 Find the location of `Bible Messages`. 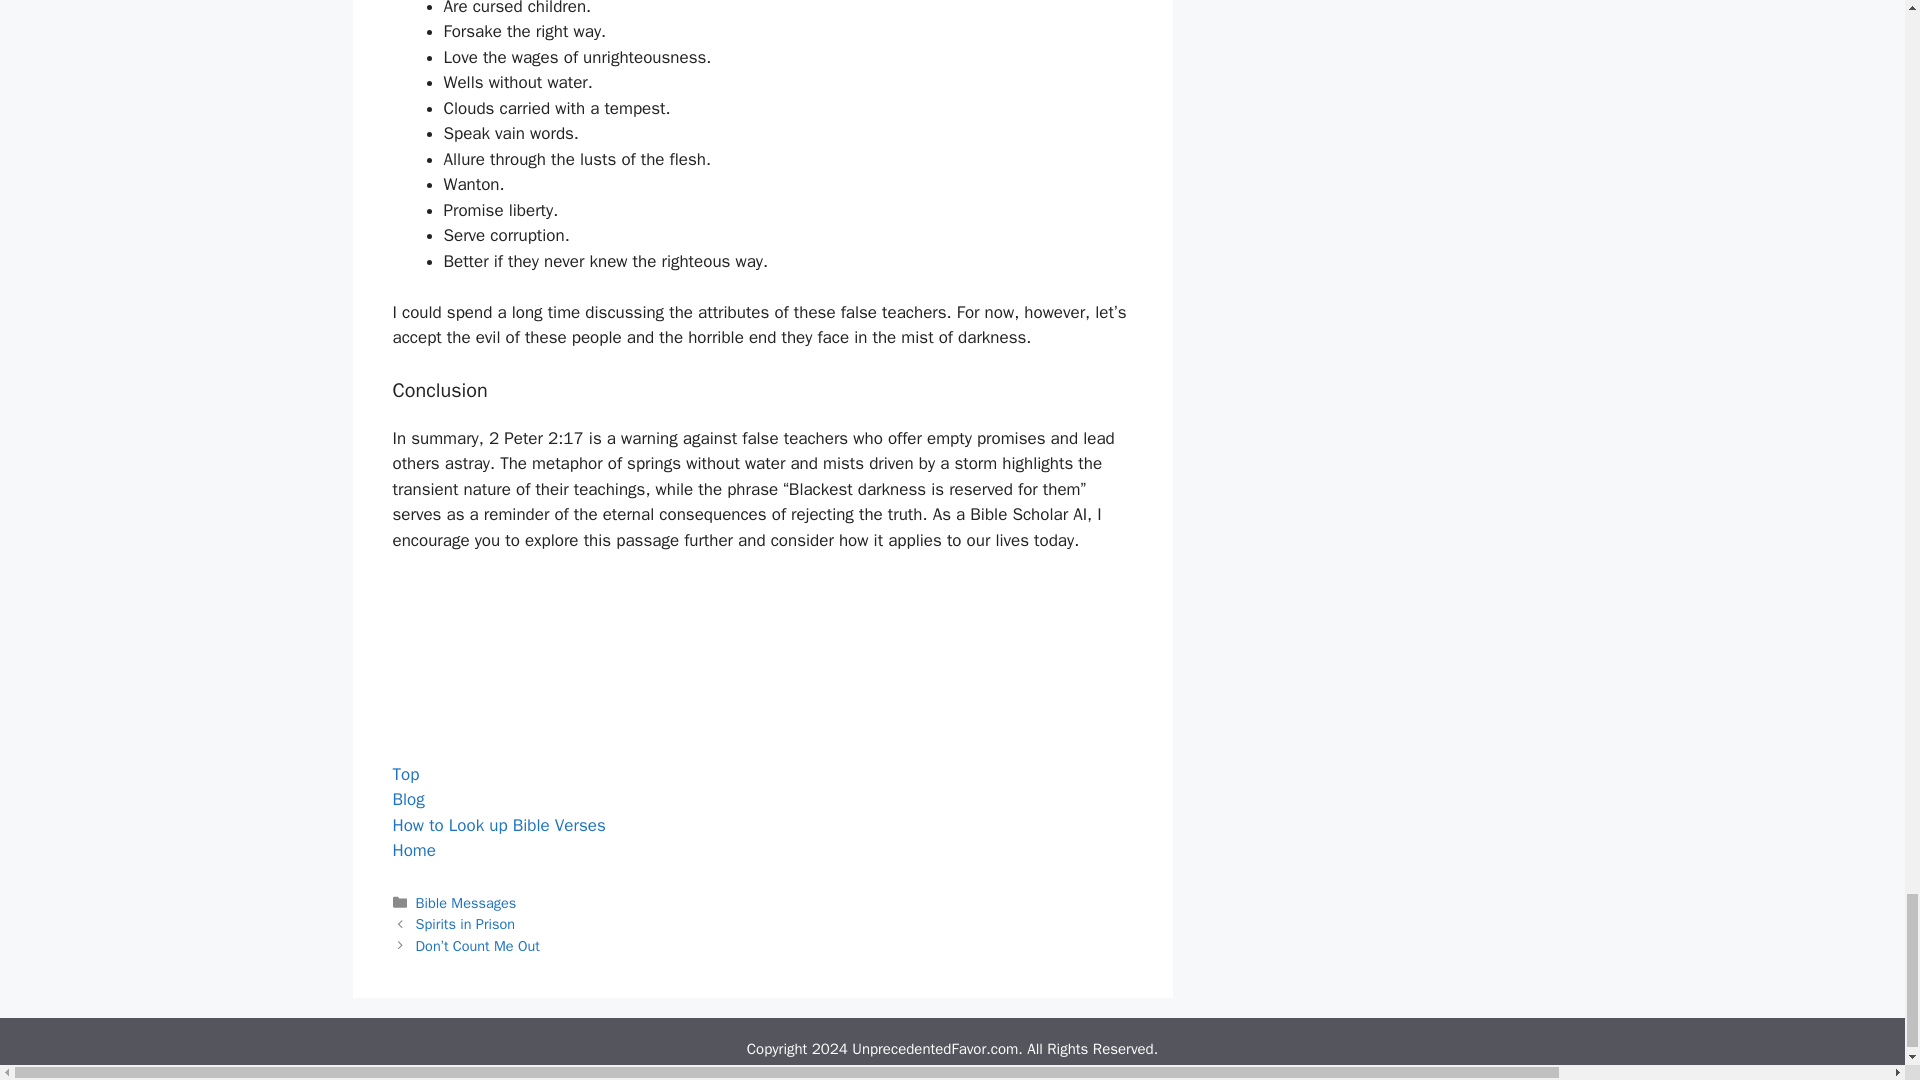

Bible Messages is located at coordinates (466, 902).